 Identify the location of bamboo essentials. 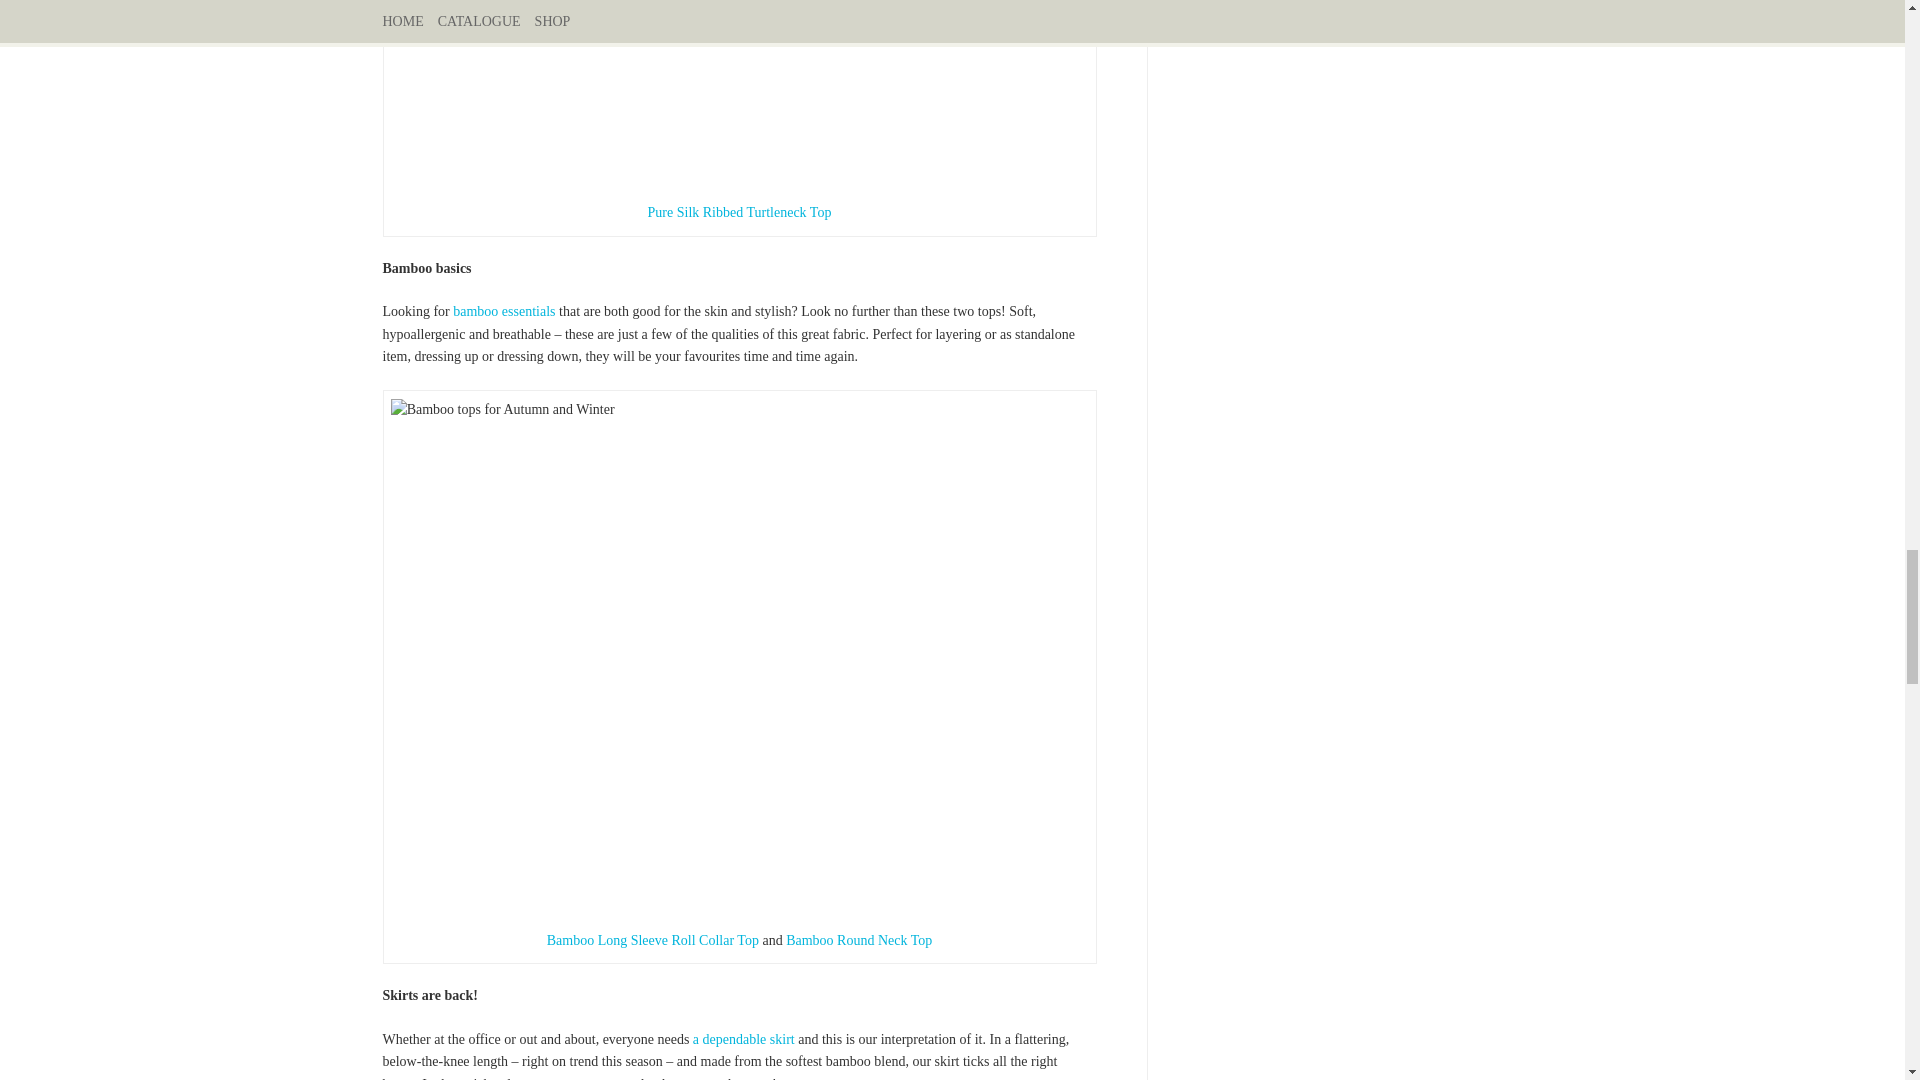
(504, 310).